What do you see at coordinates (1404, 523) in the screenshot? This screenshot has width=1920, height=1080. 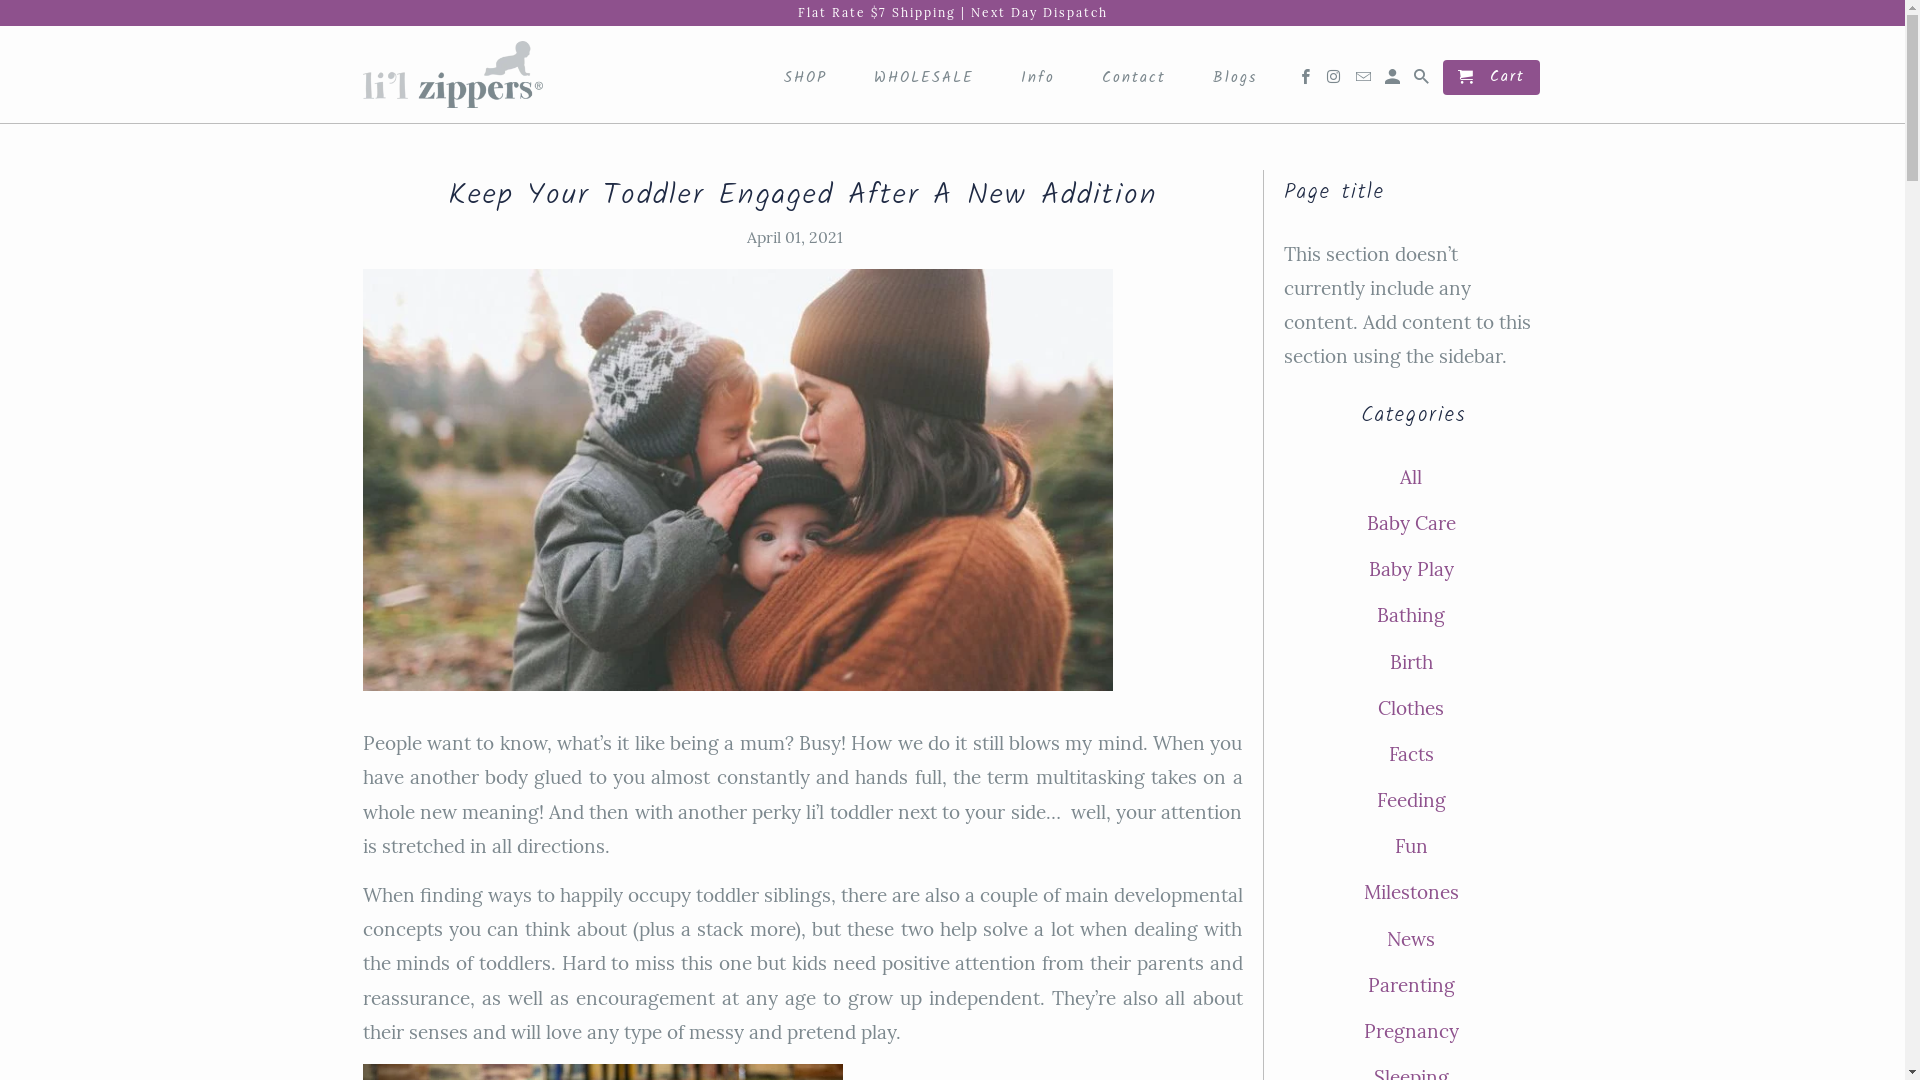 I see `Baby Care` at bounding box center [1404, 523].